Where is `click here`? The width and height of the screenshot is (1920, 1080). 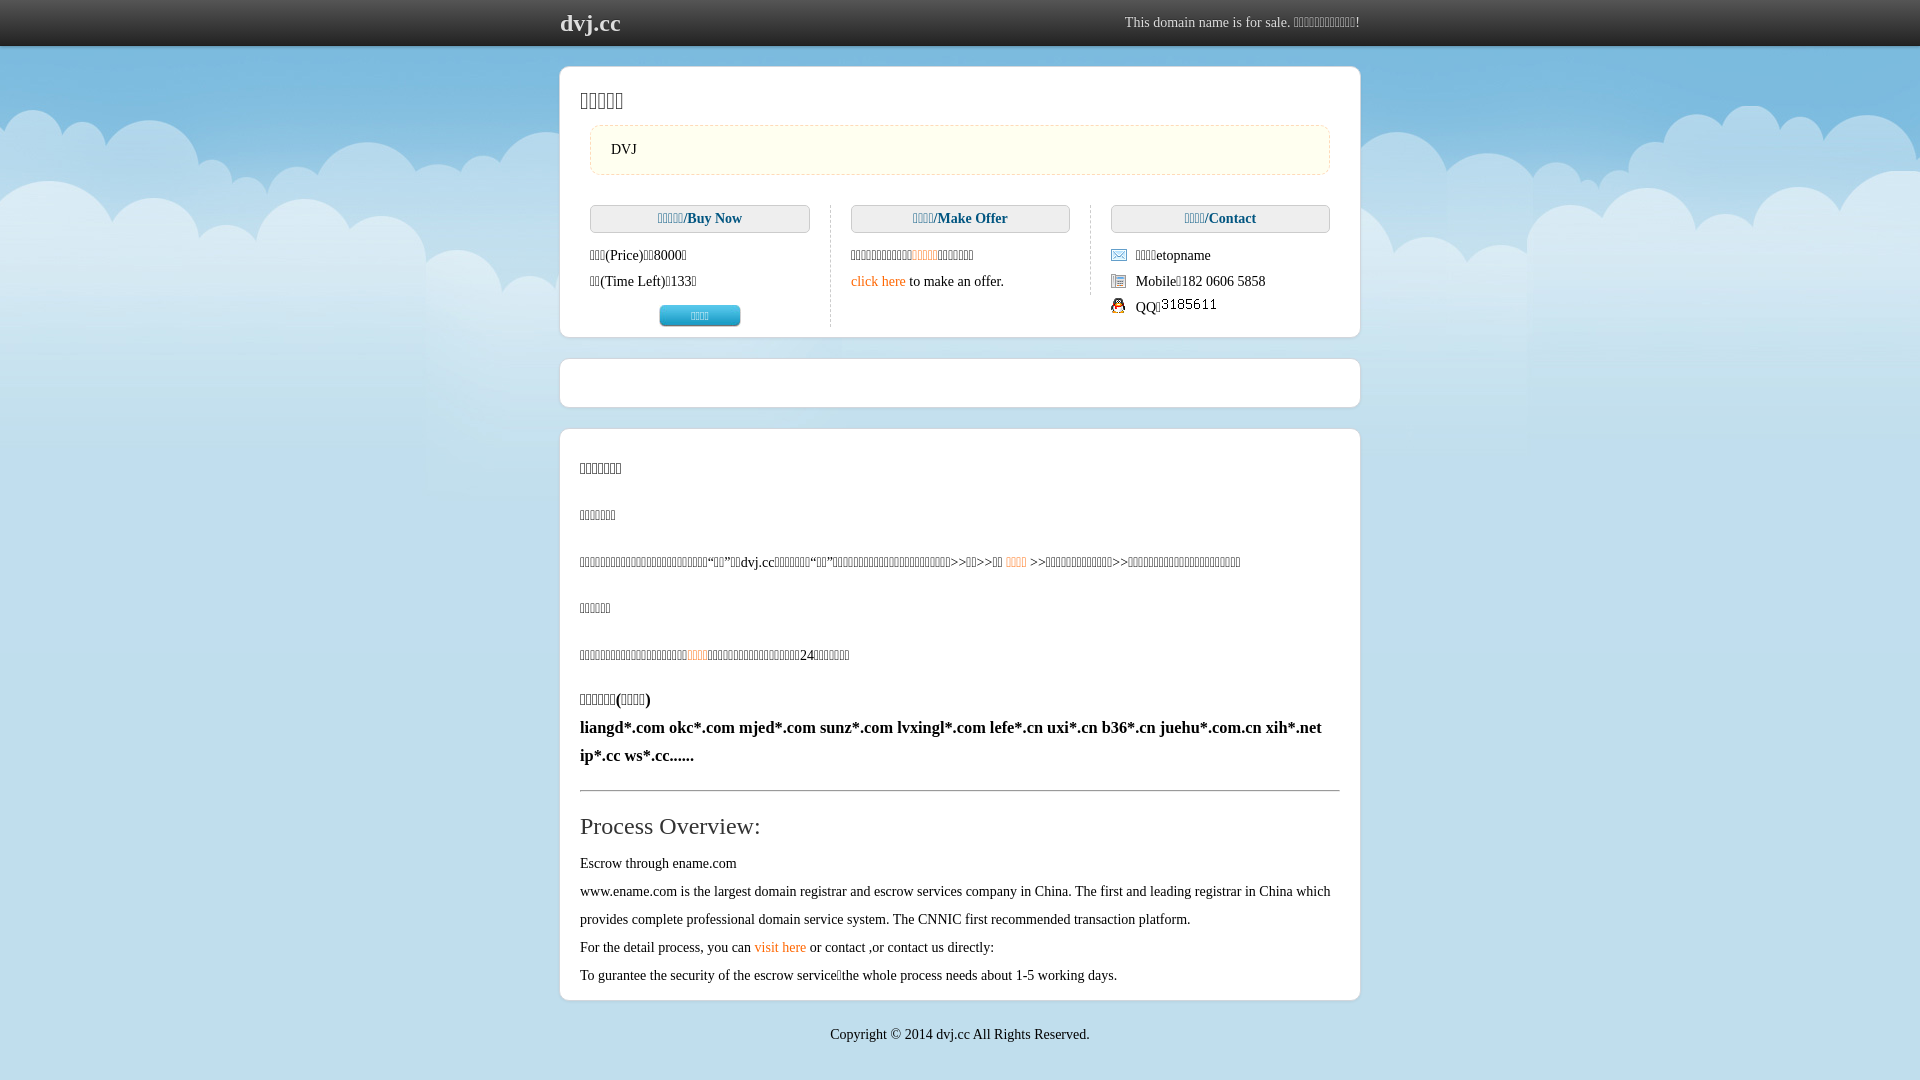 click here is located at coordinates (878, 282).